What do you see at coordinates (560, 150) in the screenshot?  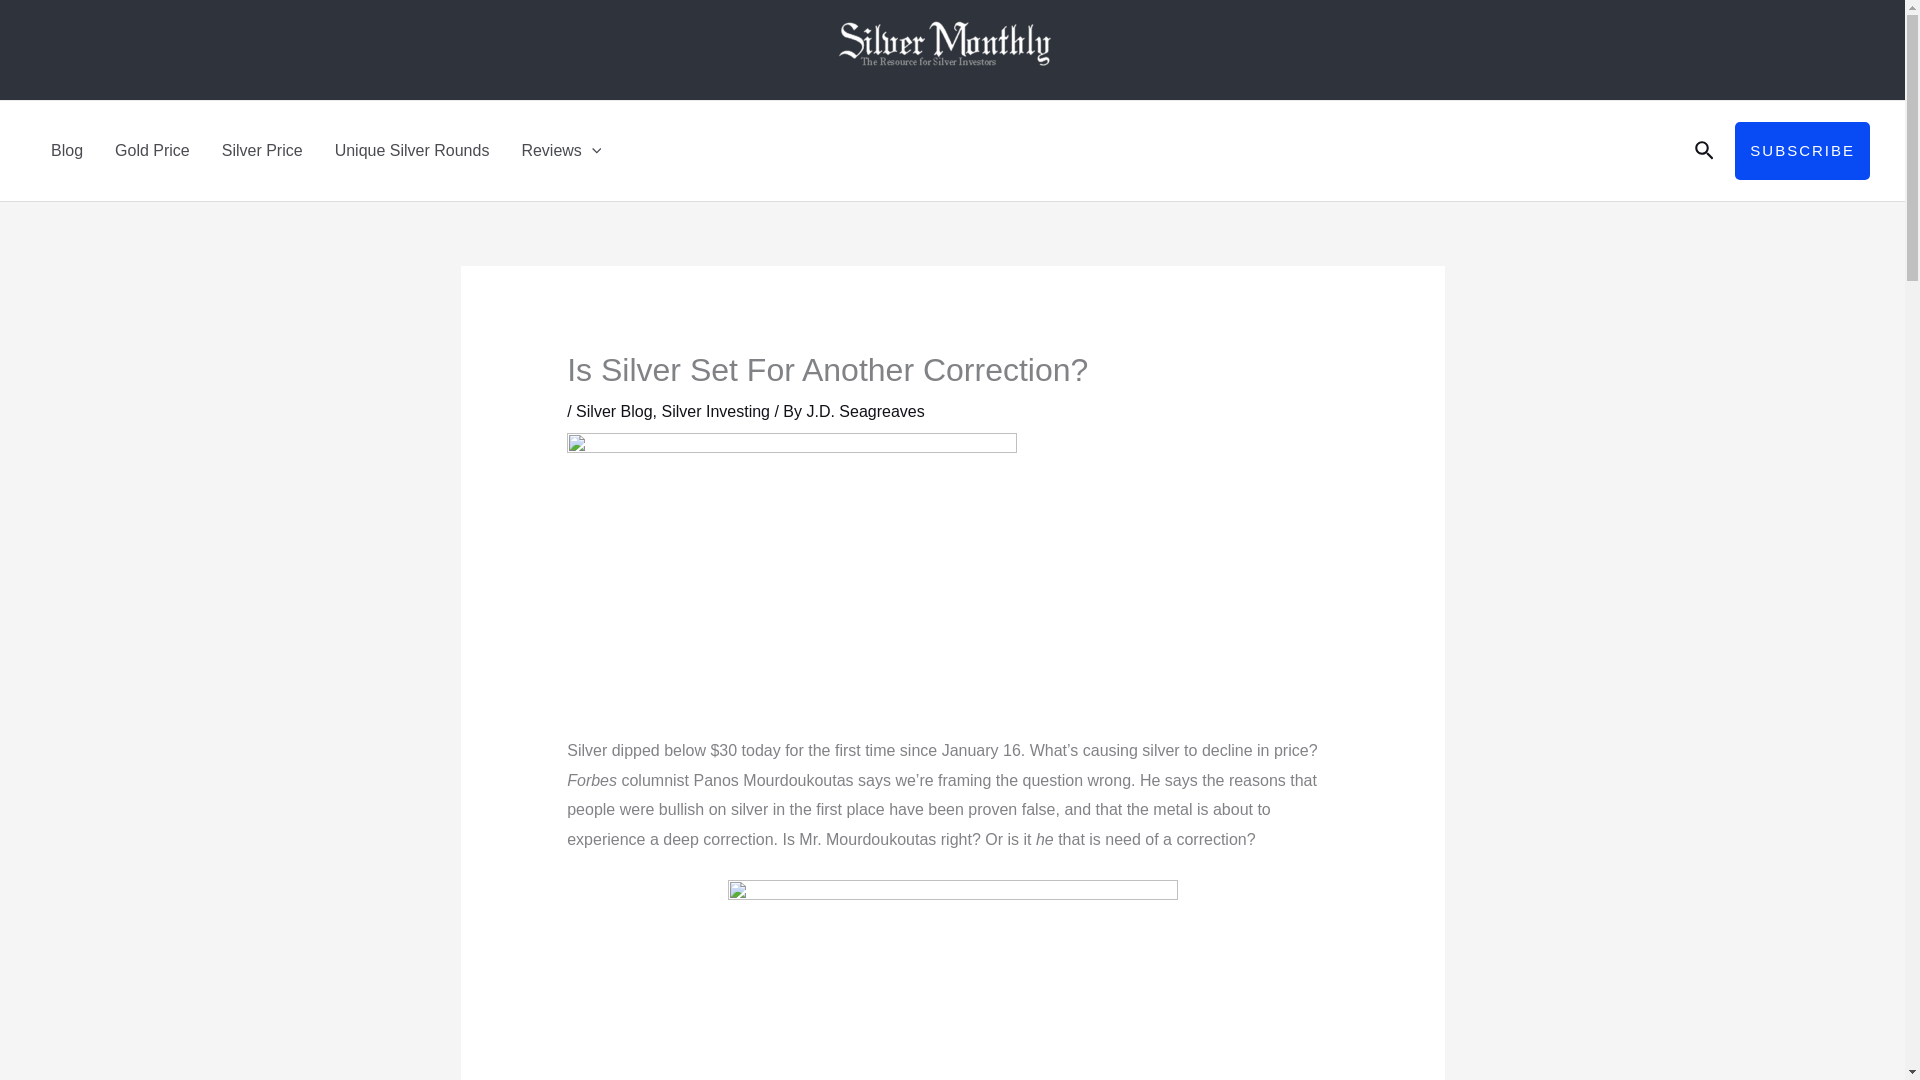 I see `Reviews` at bounding box center [560, 150].